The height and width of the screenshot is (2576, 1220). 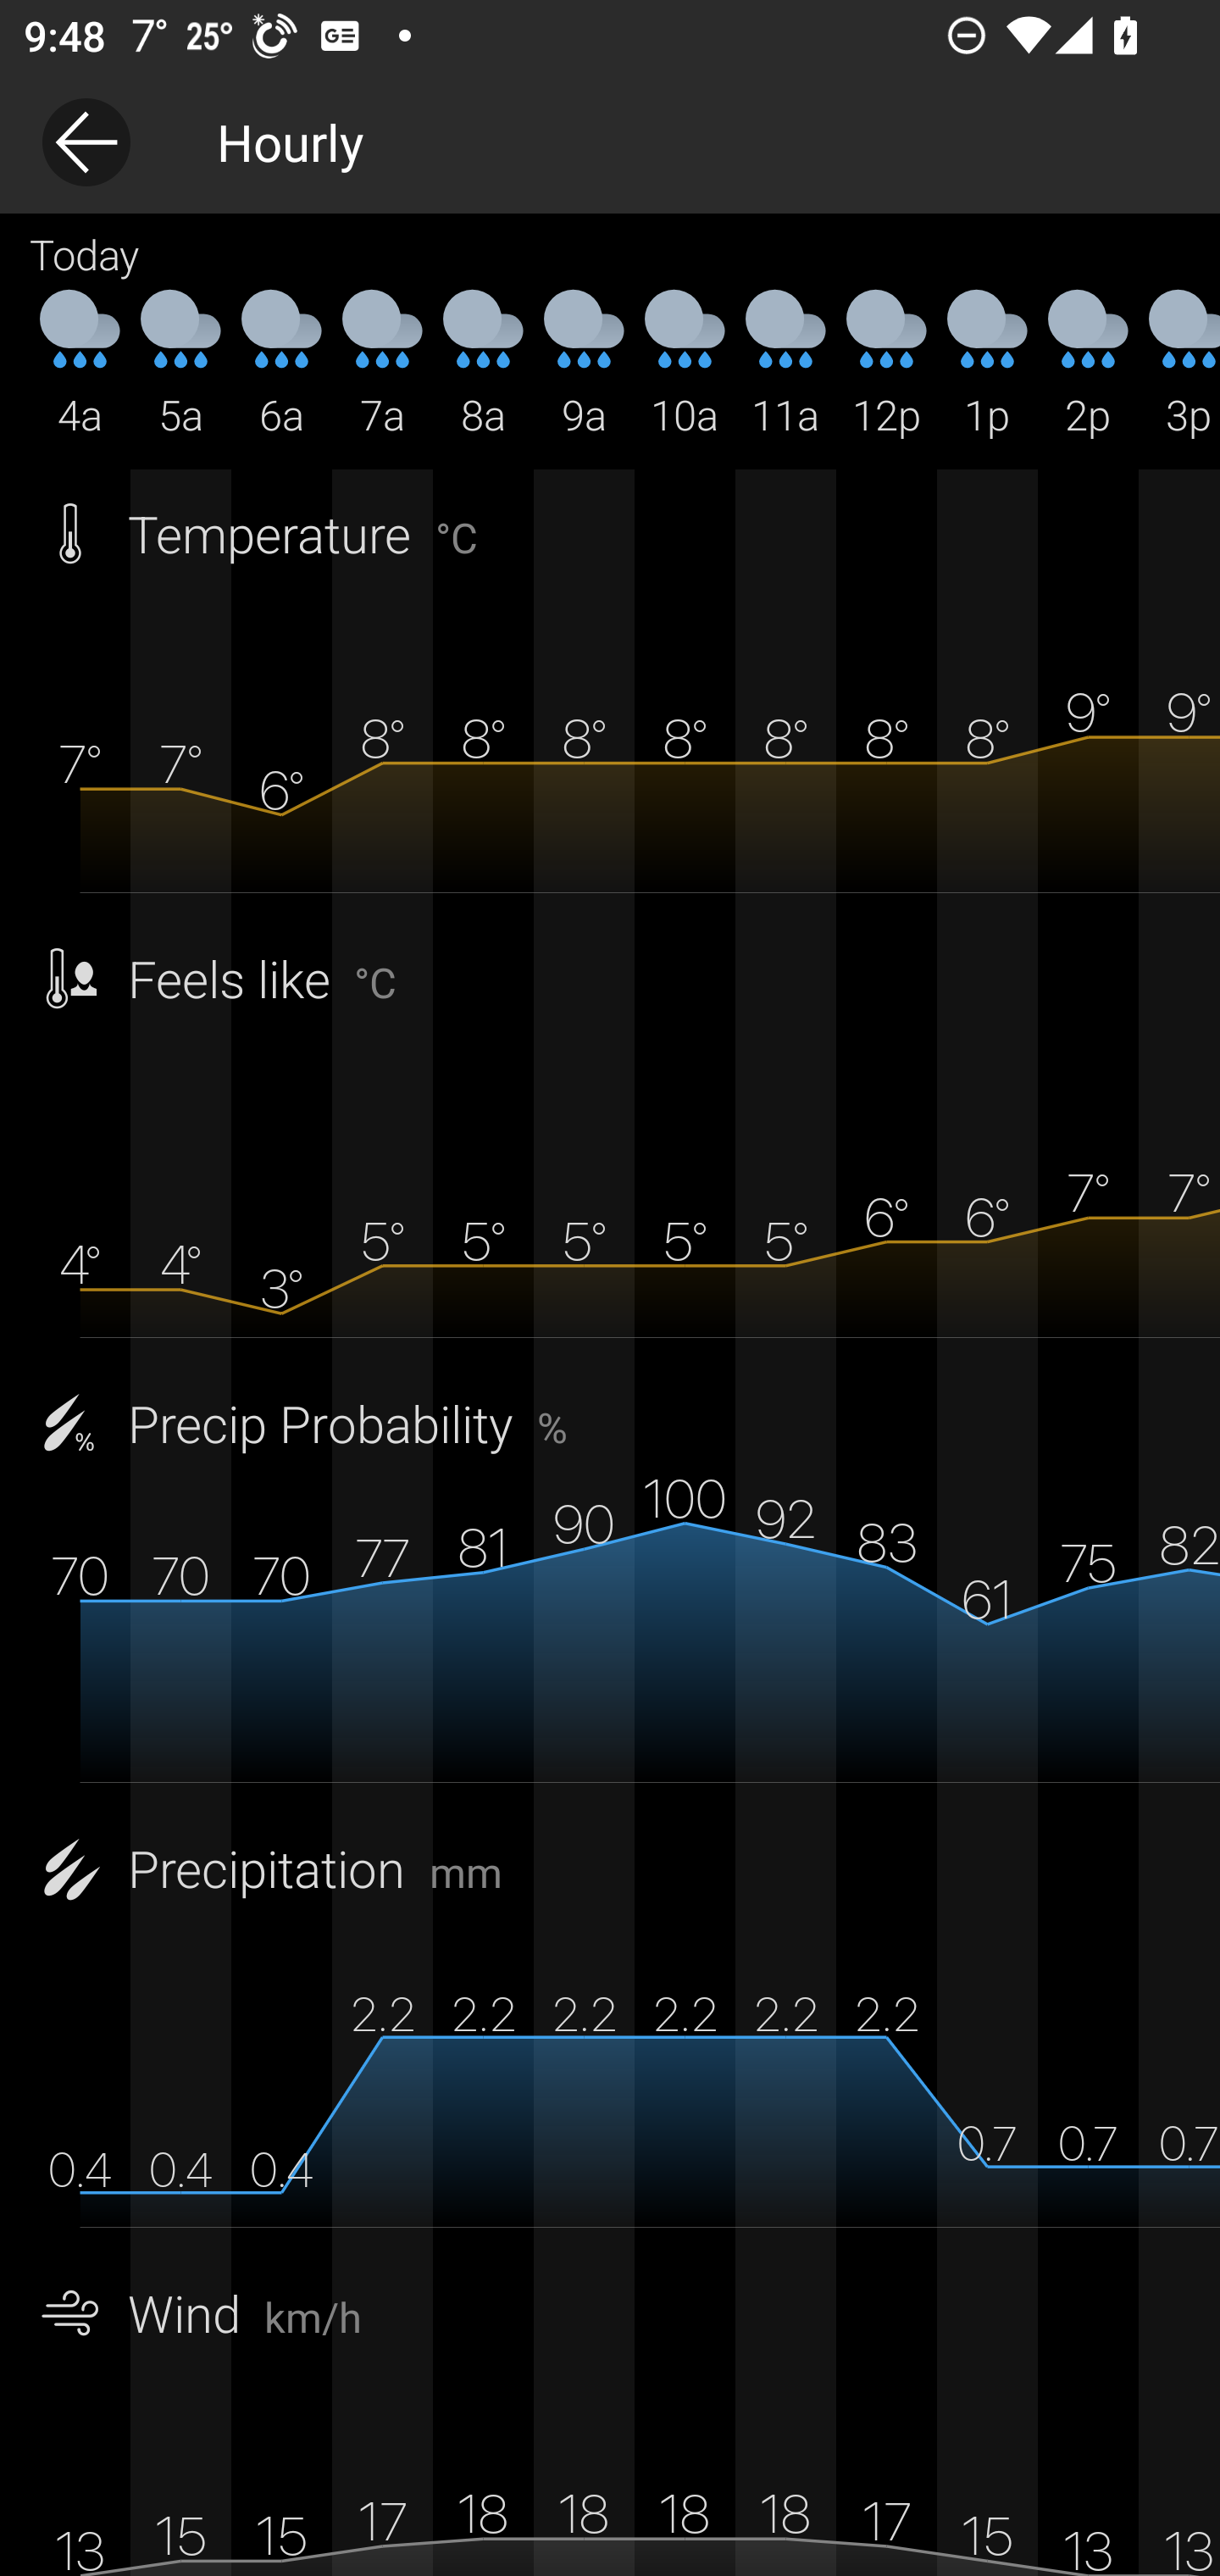 What do you see at coordinates (987, 365) in the screenshot?
I see `1p` at bounding box center [987, 365].